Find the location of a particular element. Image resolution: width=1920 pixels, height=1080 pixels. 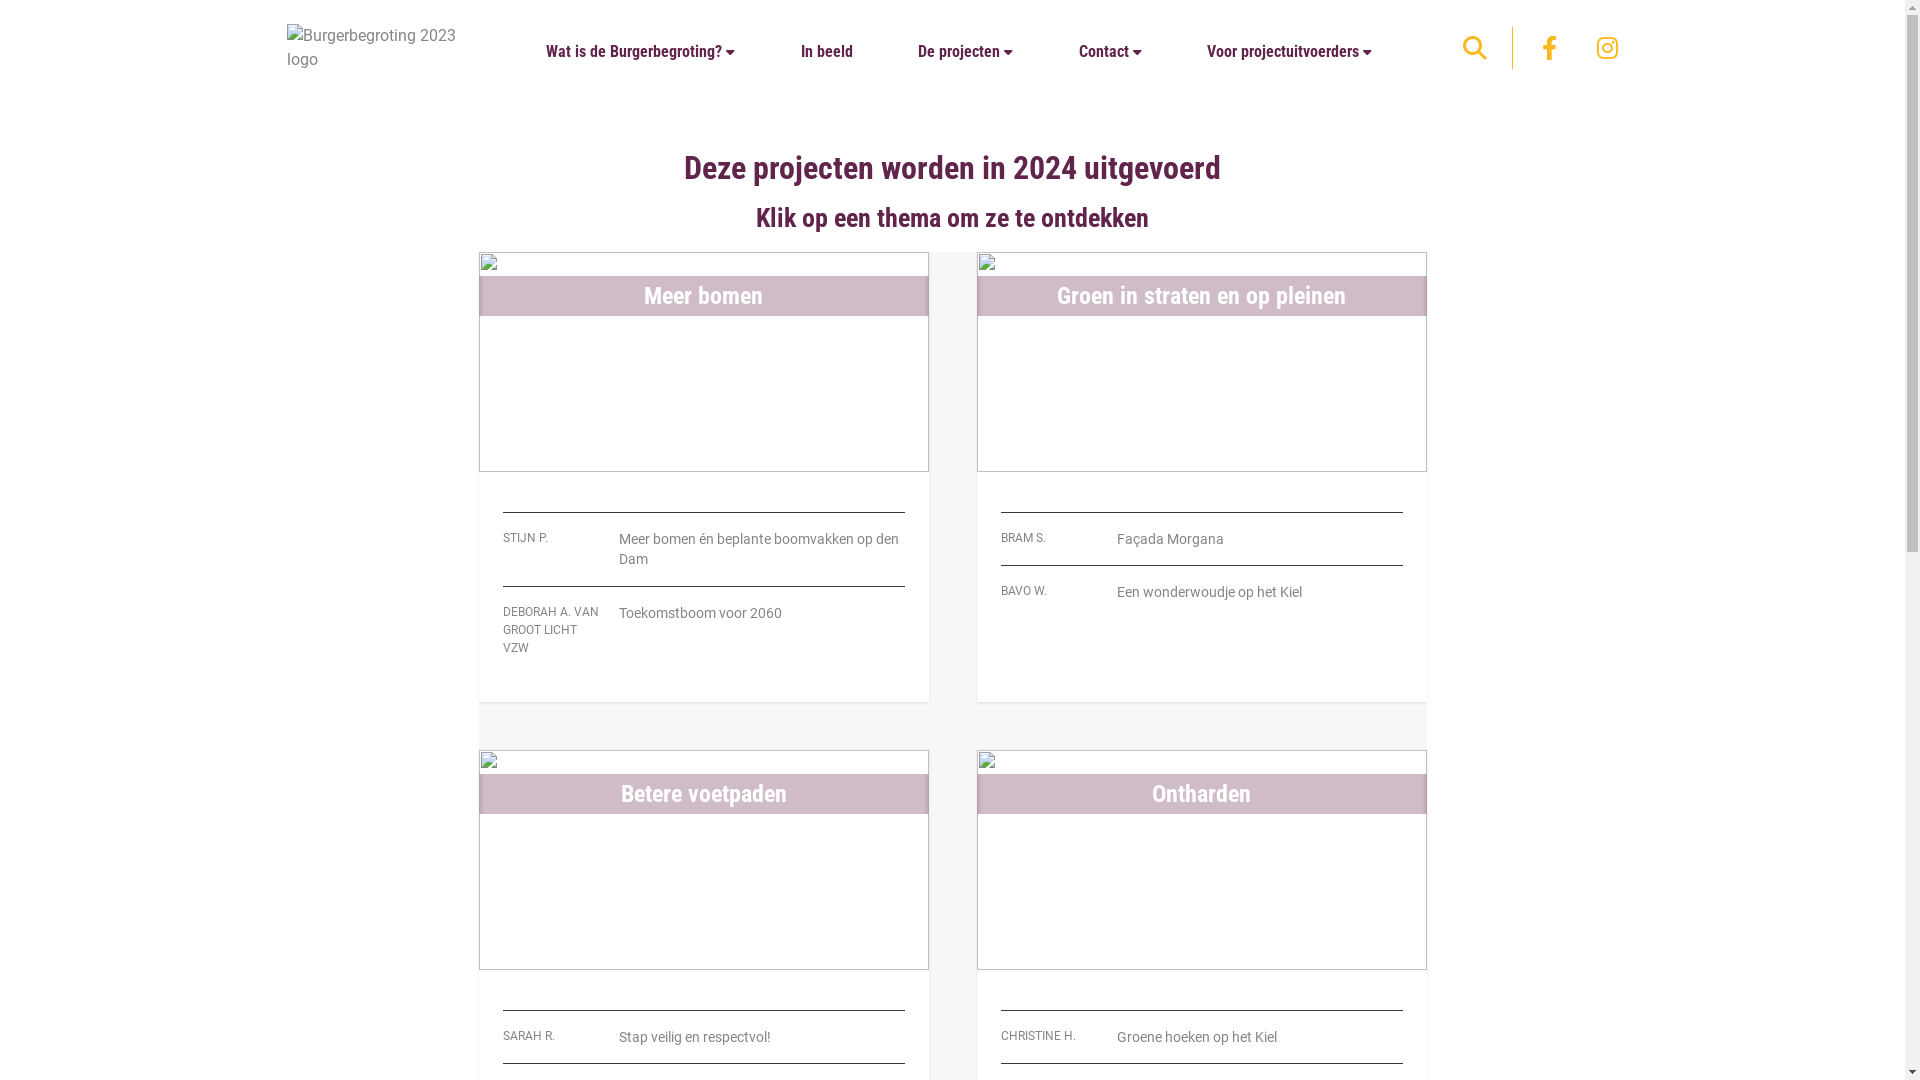

BAVO W.
Een wonderwoudje op het Kiel is located at coordinates (1201, 584).